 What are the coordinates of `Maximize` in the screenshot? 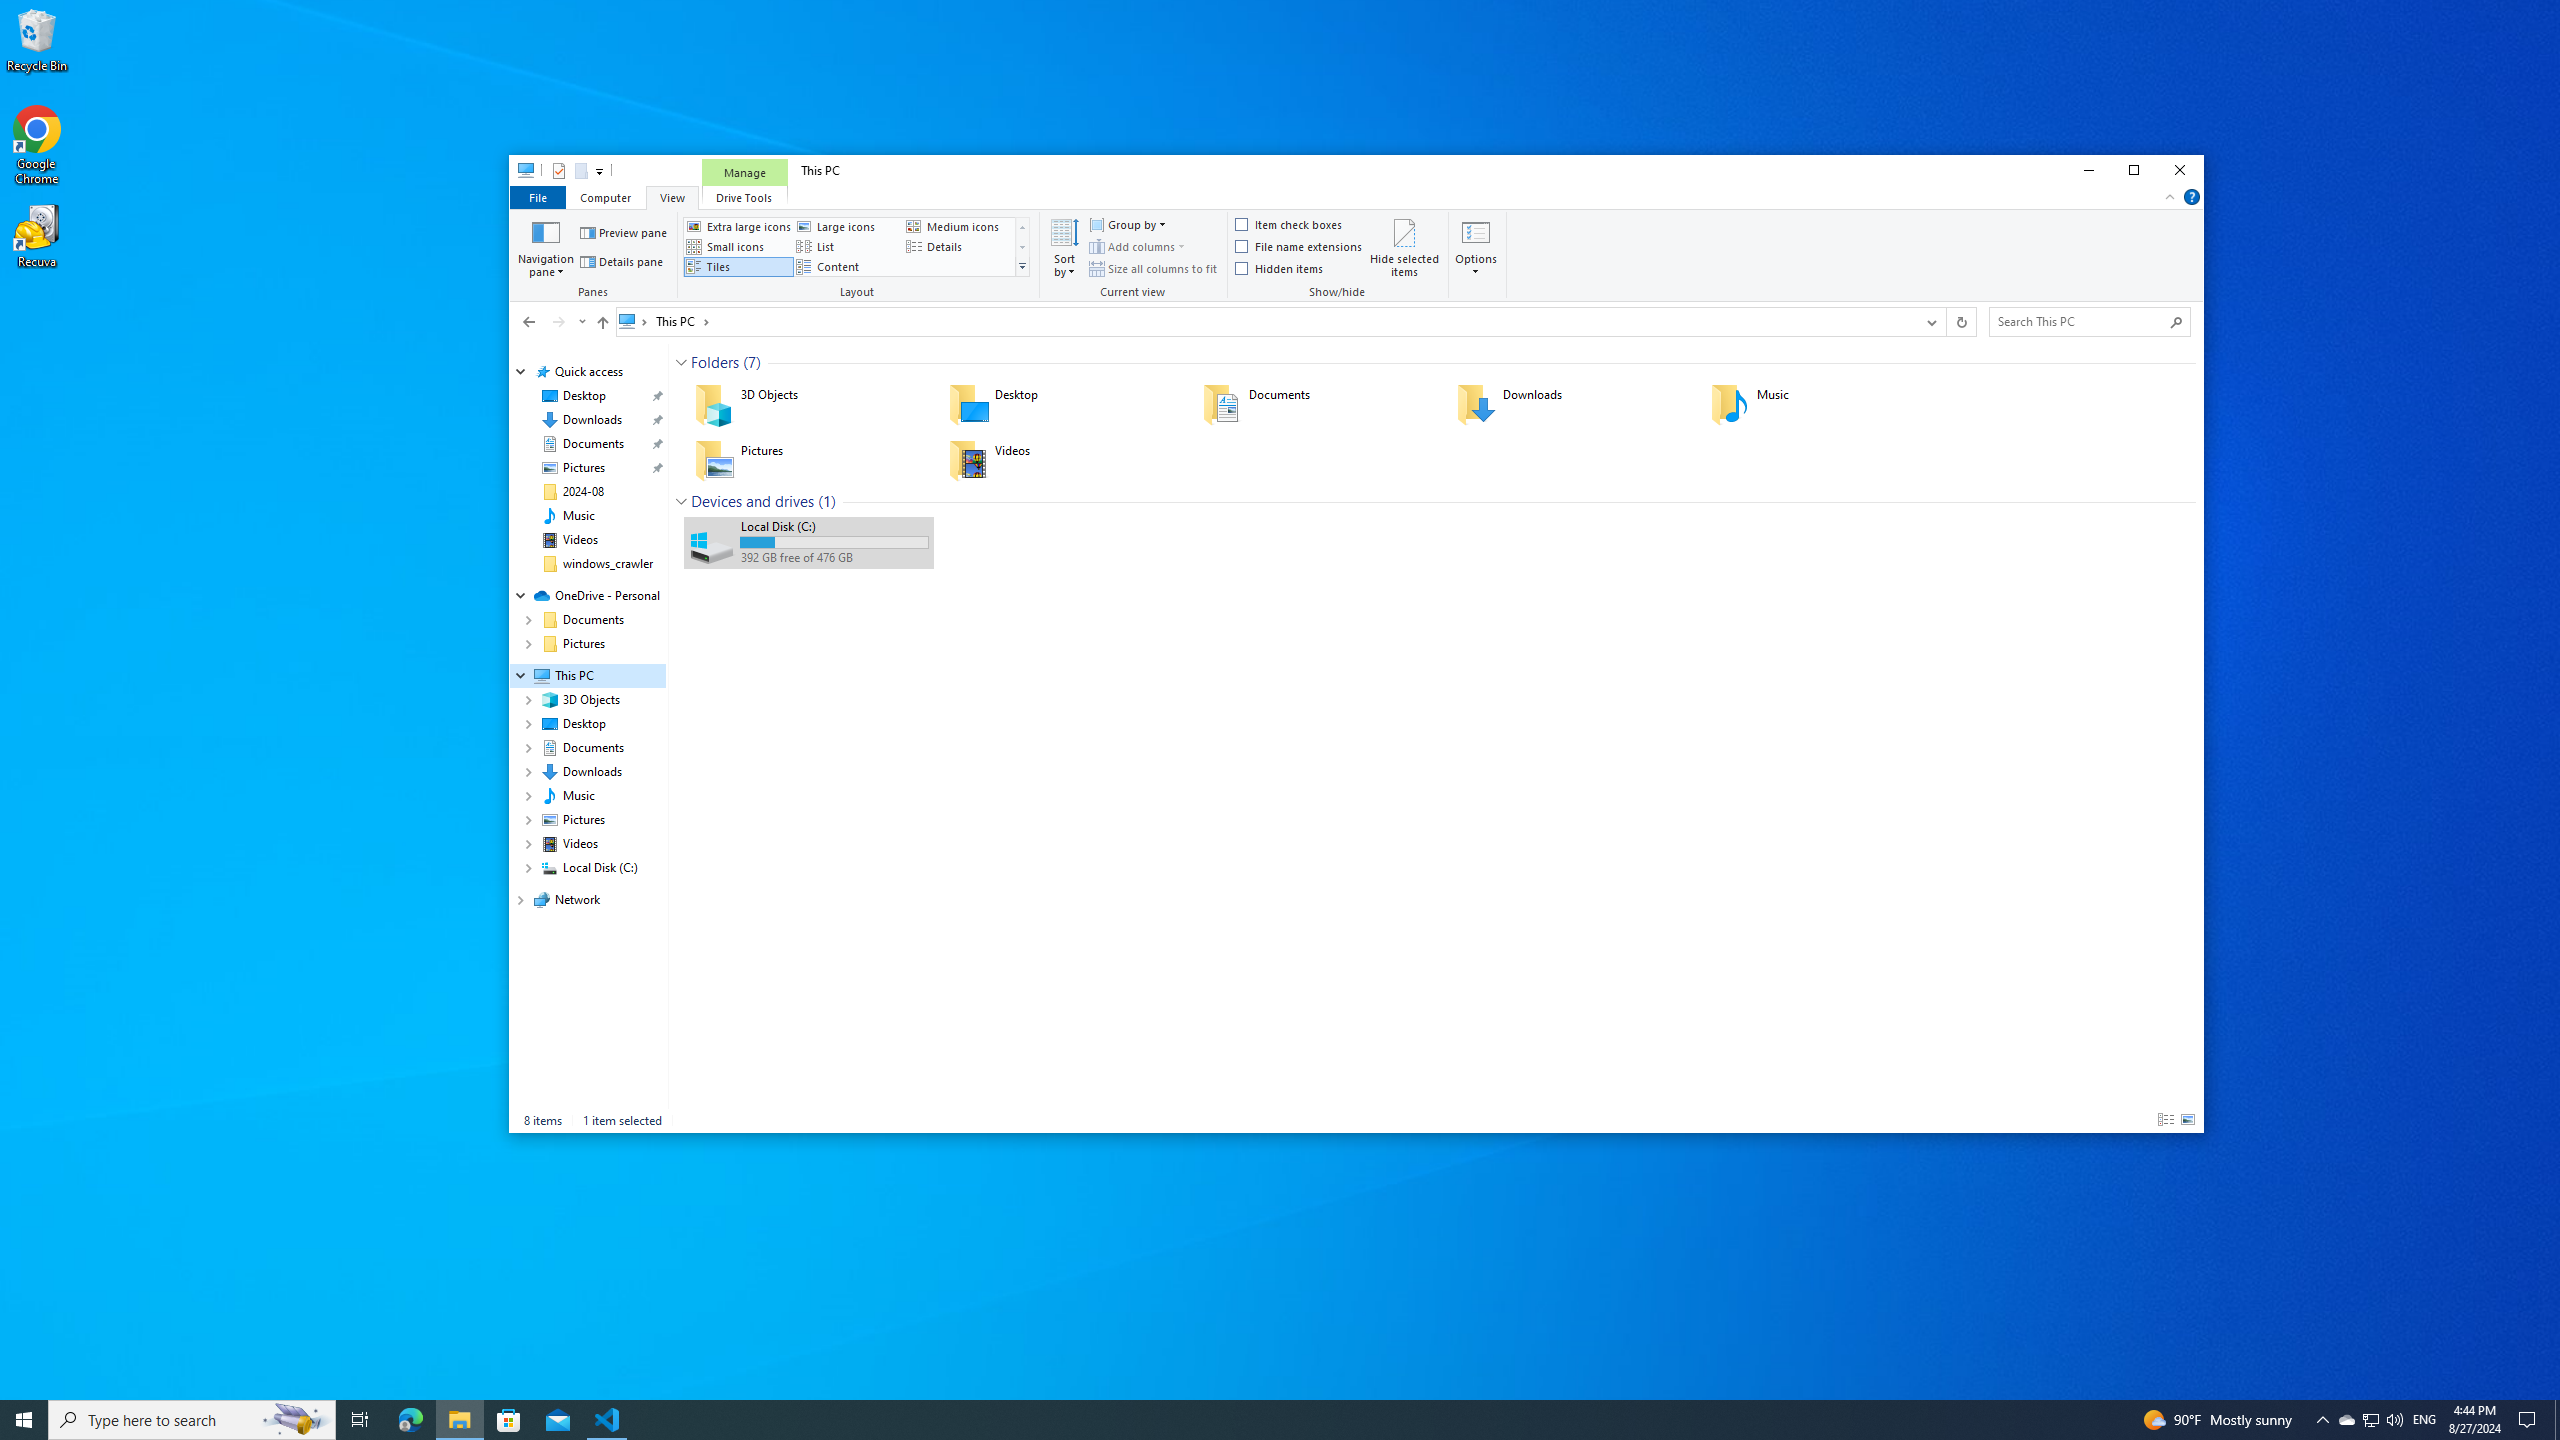 It's located at (2135, 170).